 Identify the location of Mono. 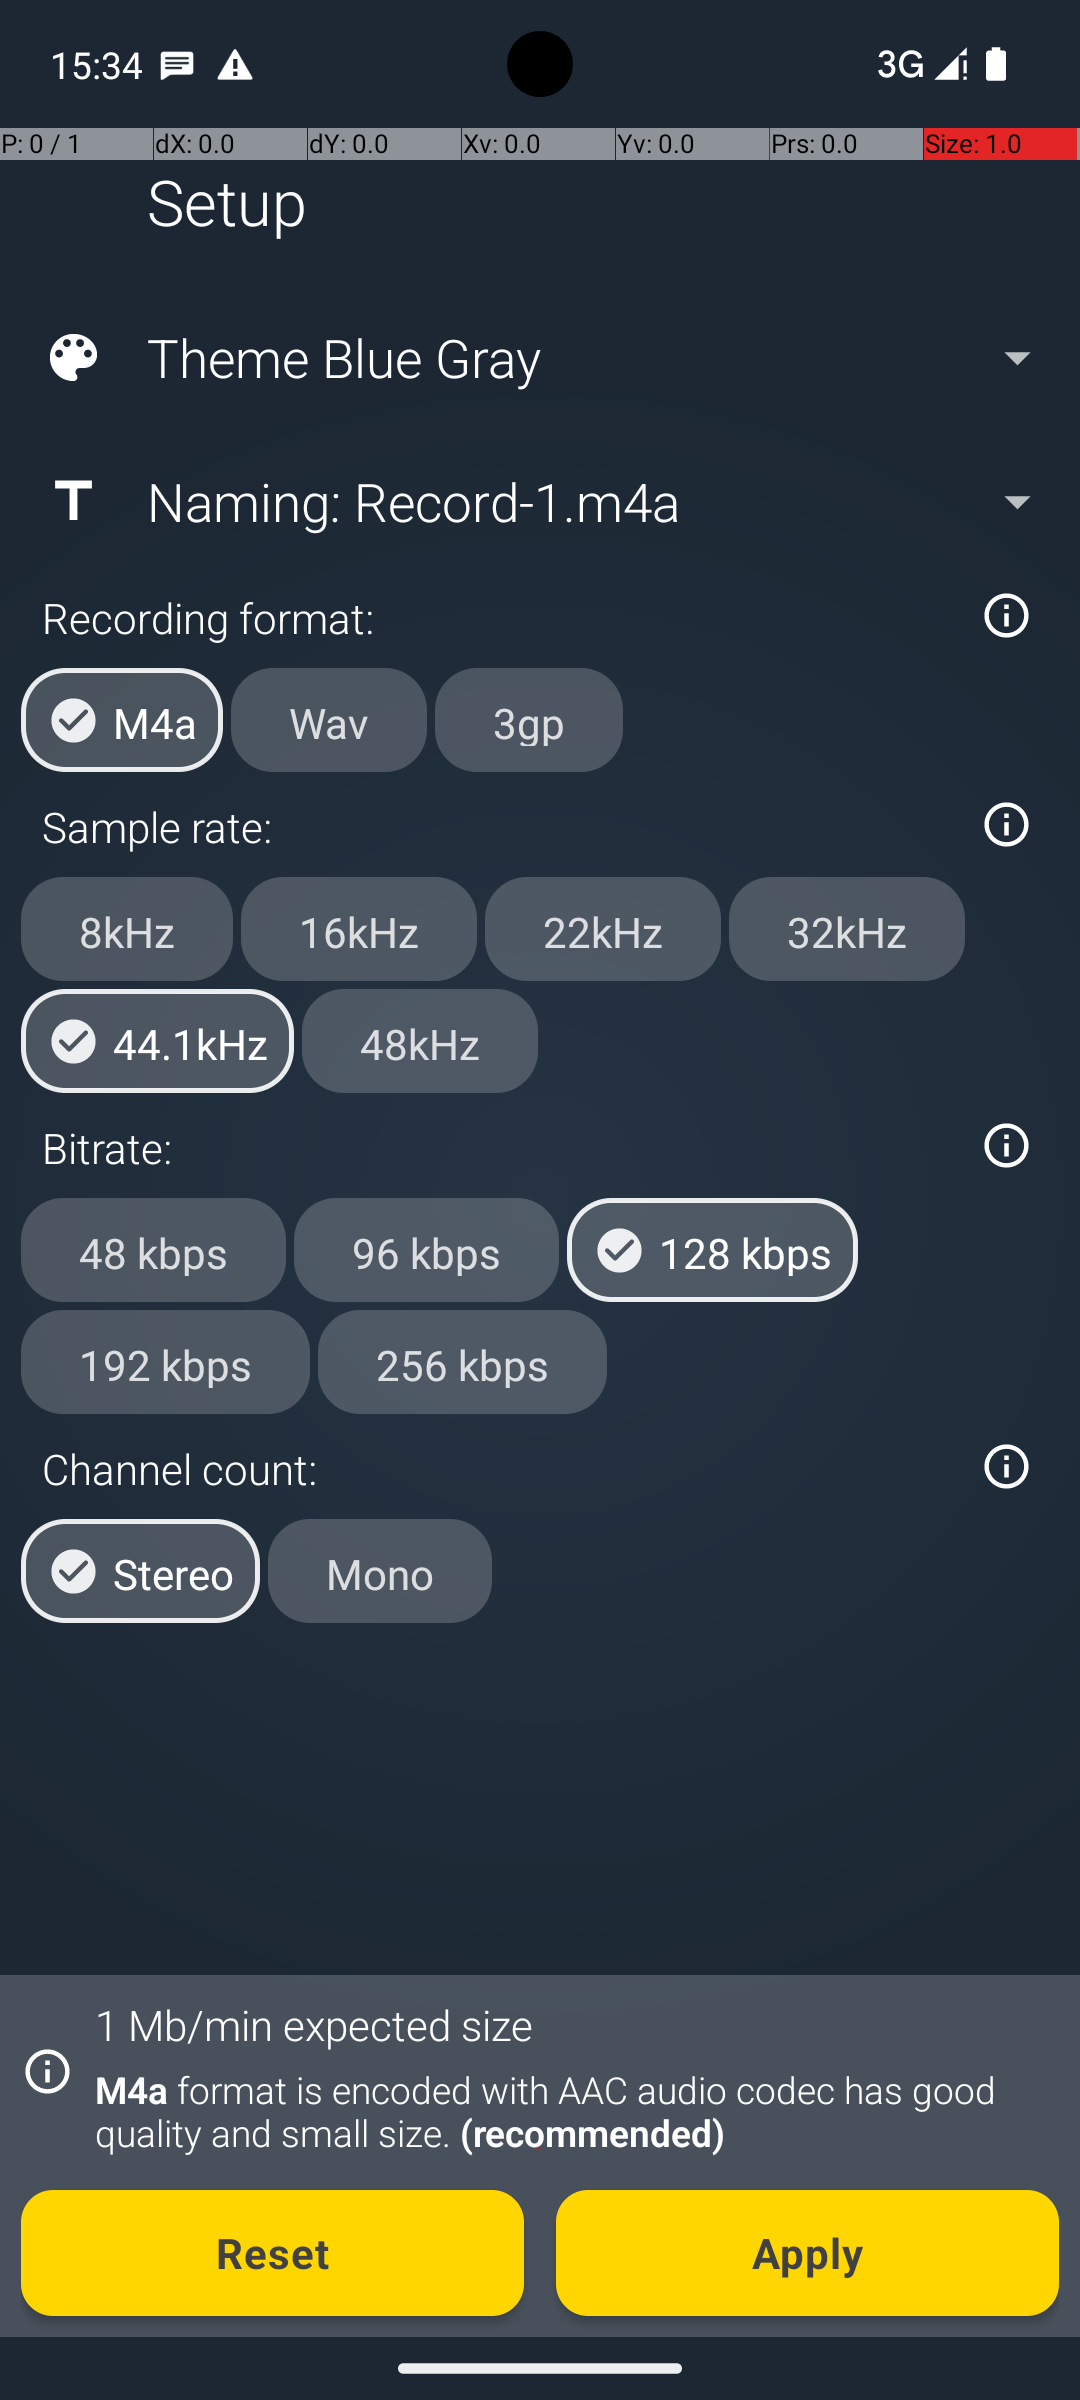
(380, 1571).